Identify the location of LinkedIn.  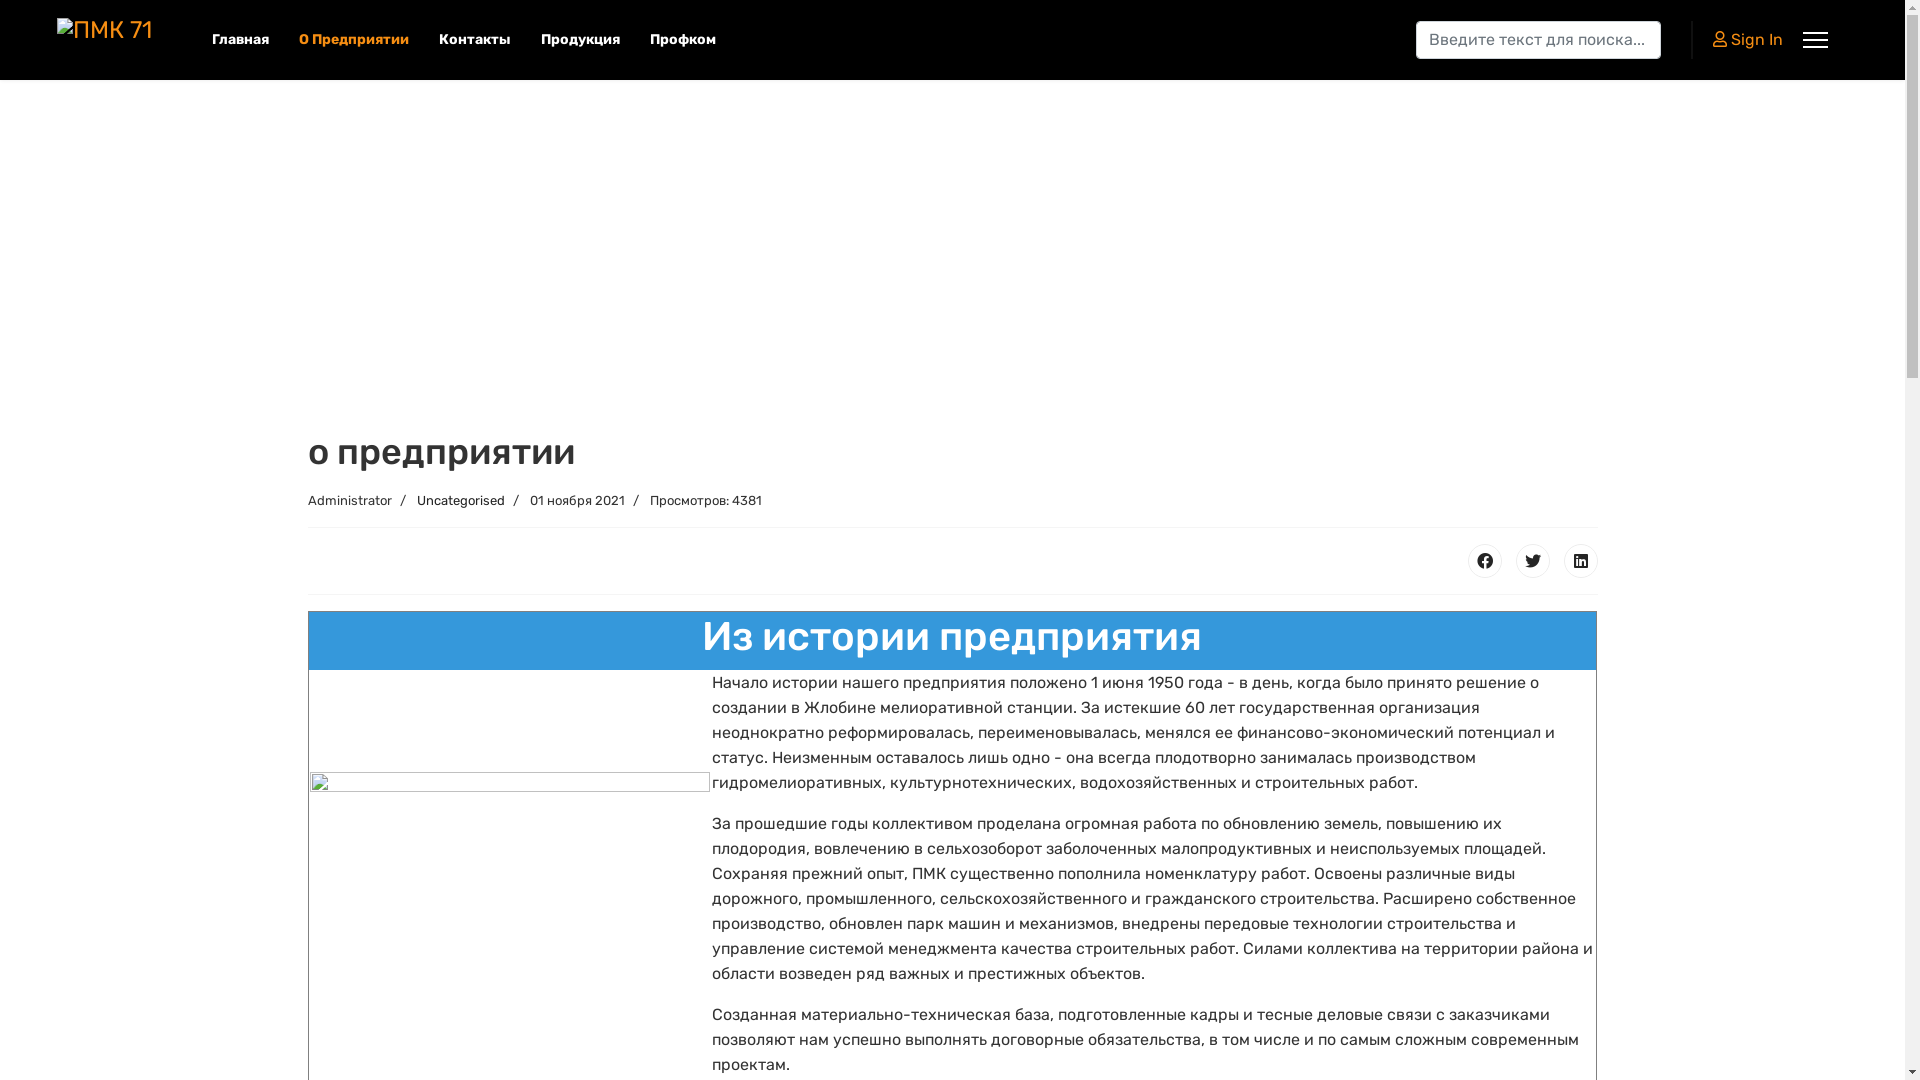
(1581, 561).